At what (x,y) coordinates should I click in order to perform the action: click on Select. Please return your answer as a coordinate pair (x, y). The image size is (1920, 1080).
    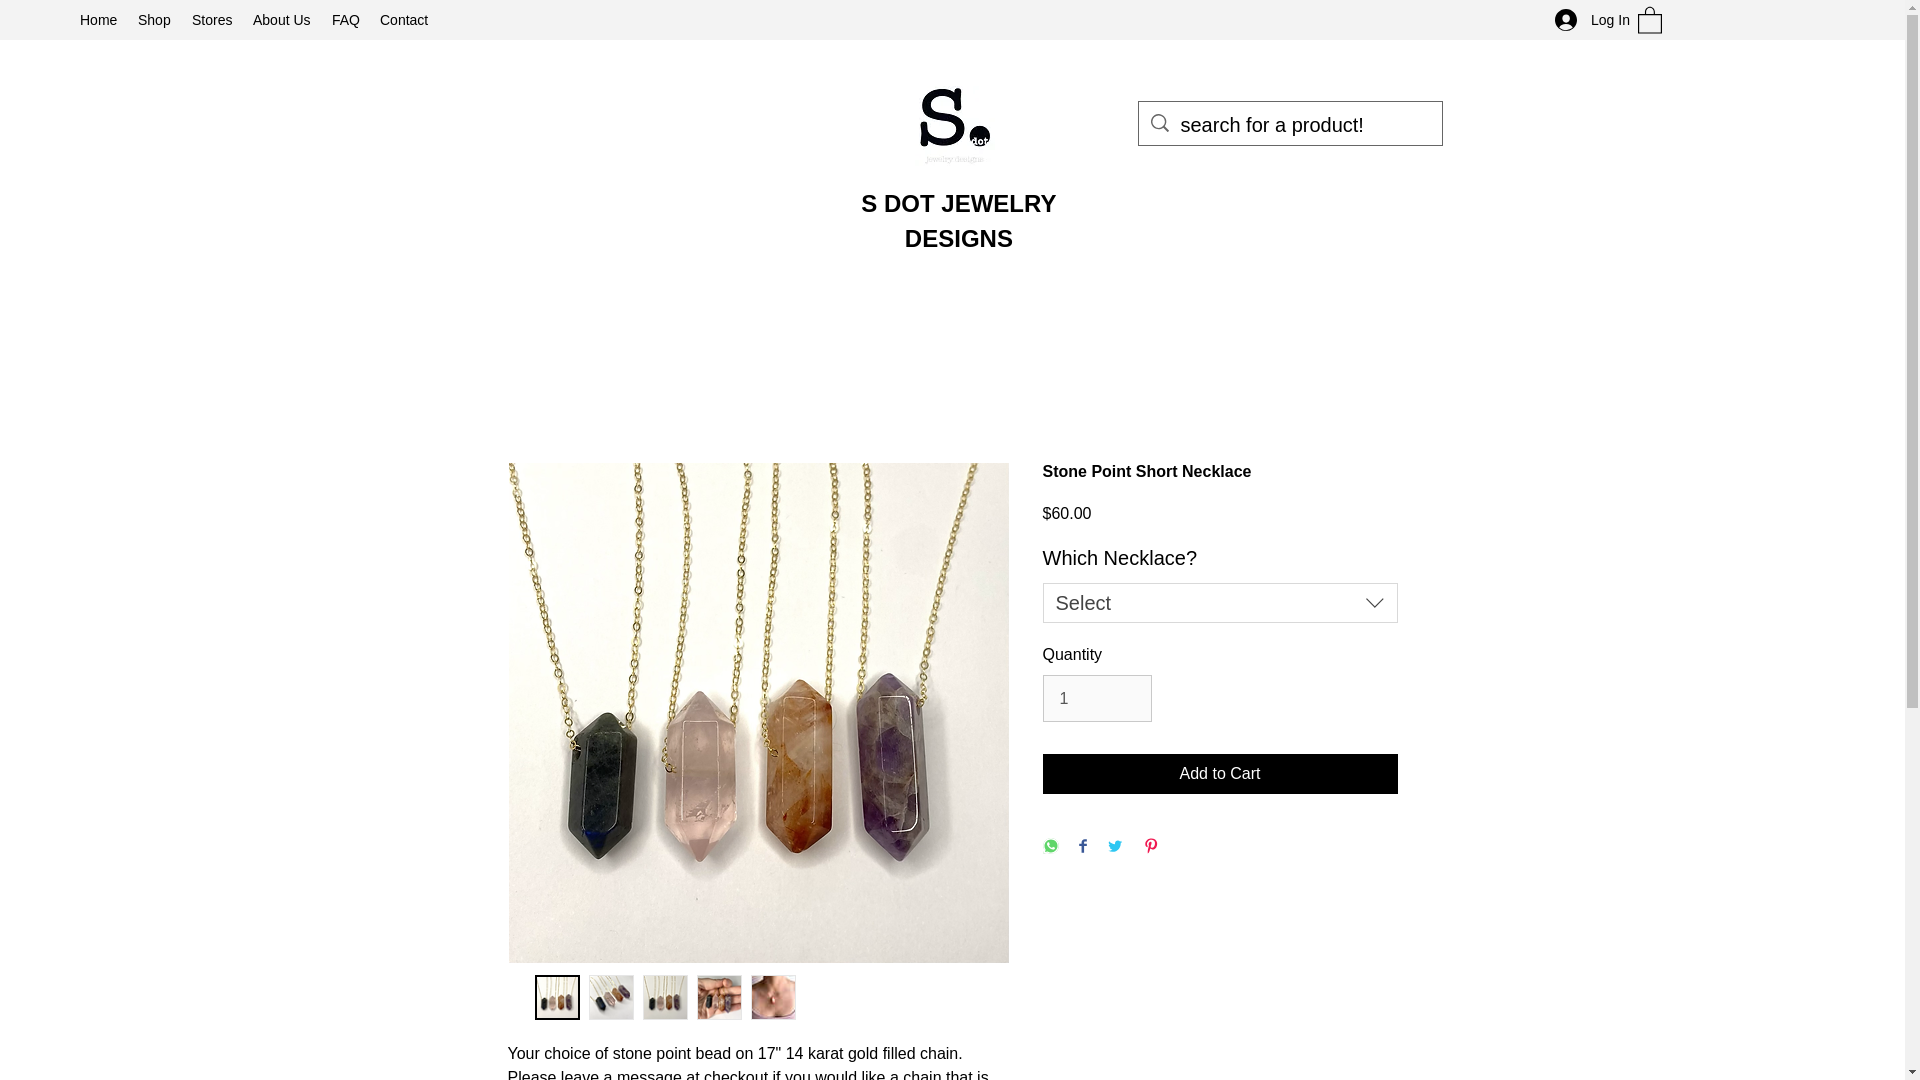
    Looking at the image, I should click on (1220, 603).